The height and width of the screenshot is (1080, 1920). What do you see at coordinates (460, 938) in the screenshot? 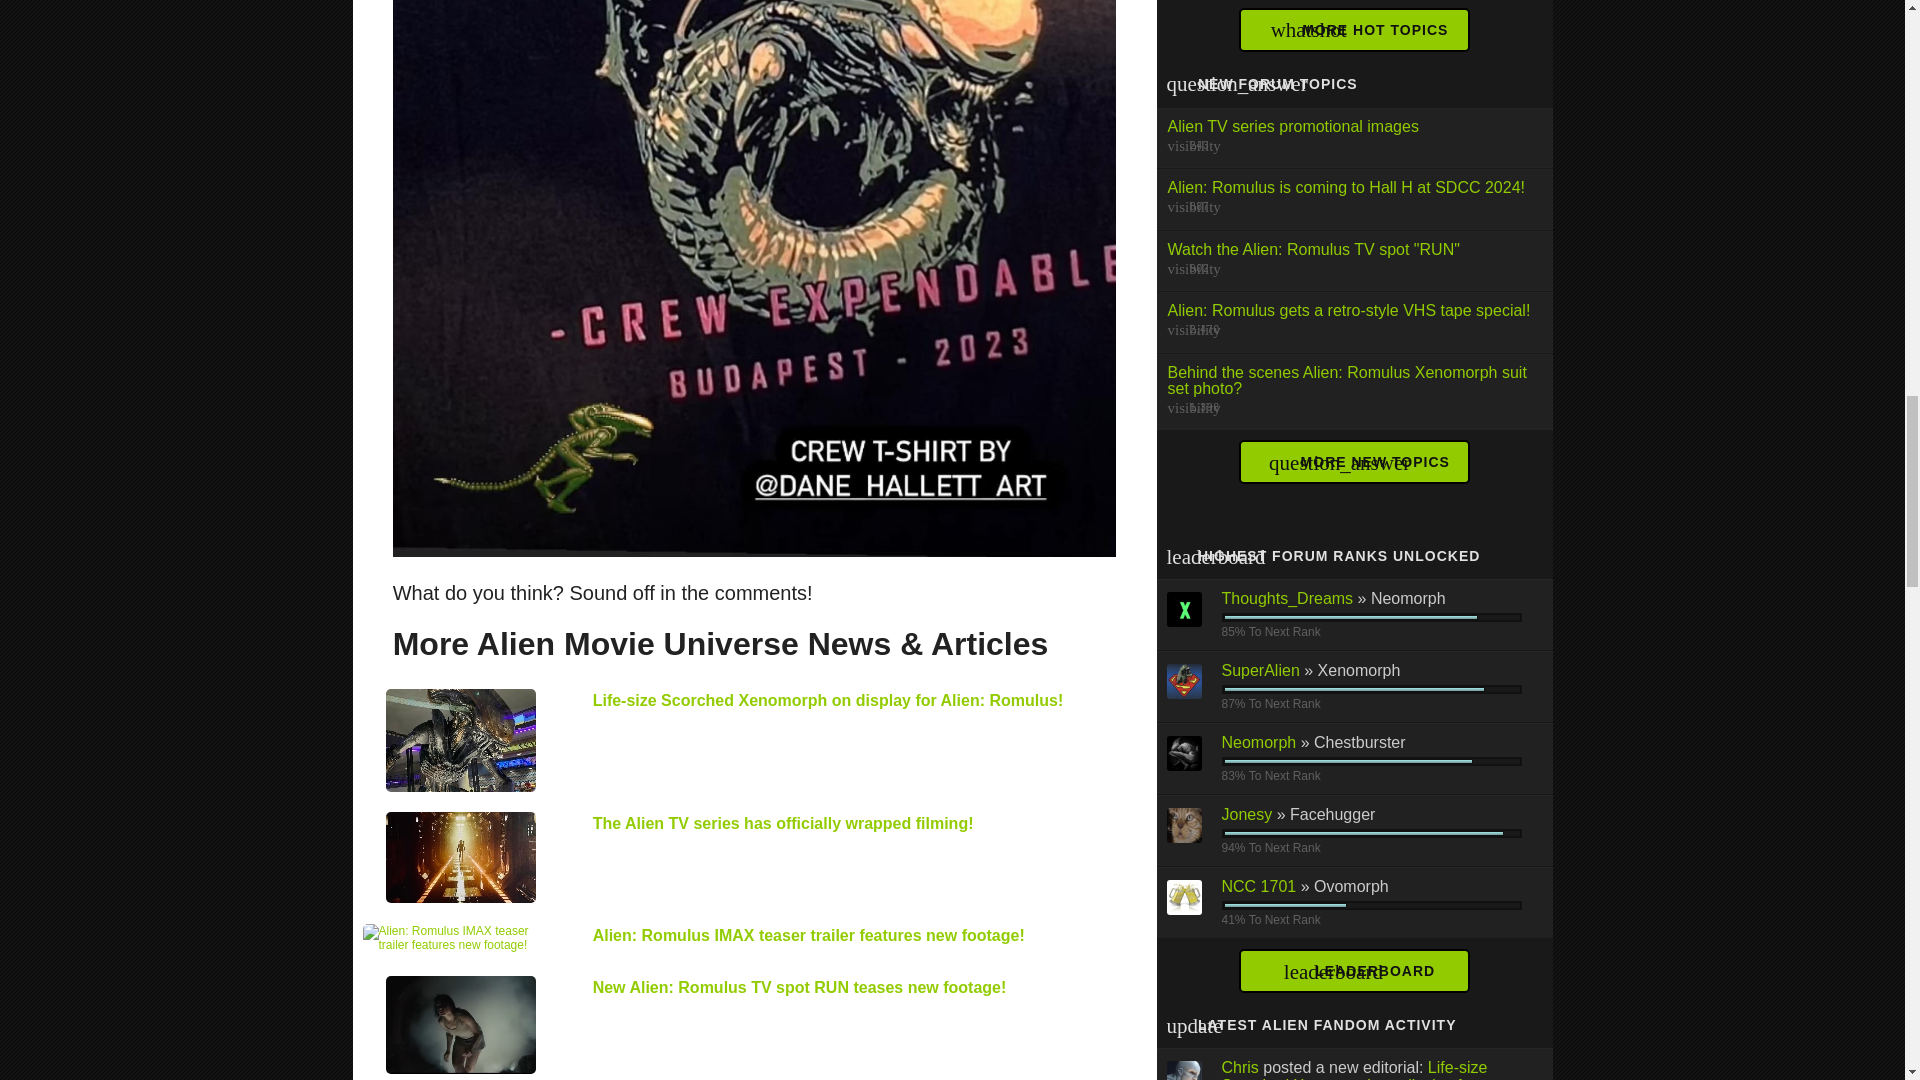
I see `Alien: Romulus IMAX teaser trailer features new footage!` at bounding box center [460, 938].